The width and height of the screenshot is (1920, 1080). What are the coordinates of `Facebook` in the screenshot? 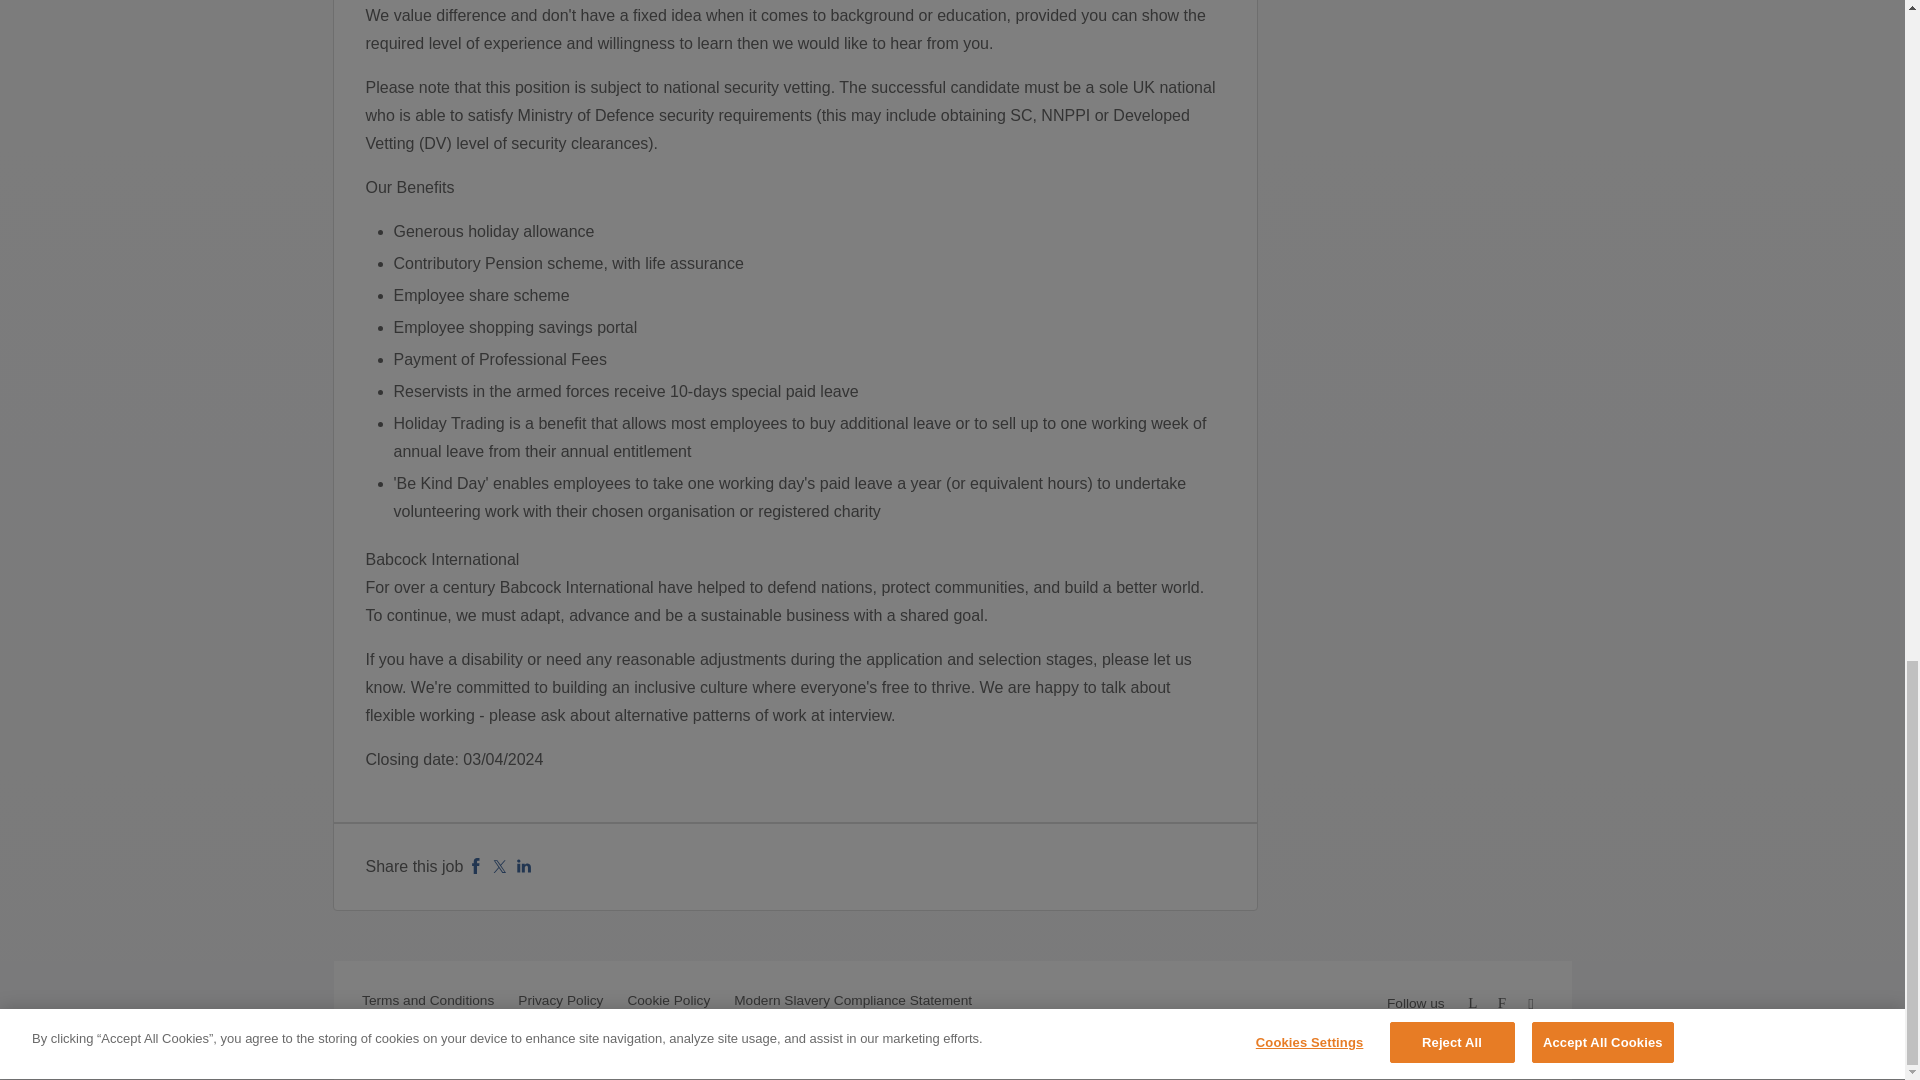 It's located at (476, 866).